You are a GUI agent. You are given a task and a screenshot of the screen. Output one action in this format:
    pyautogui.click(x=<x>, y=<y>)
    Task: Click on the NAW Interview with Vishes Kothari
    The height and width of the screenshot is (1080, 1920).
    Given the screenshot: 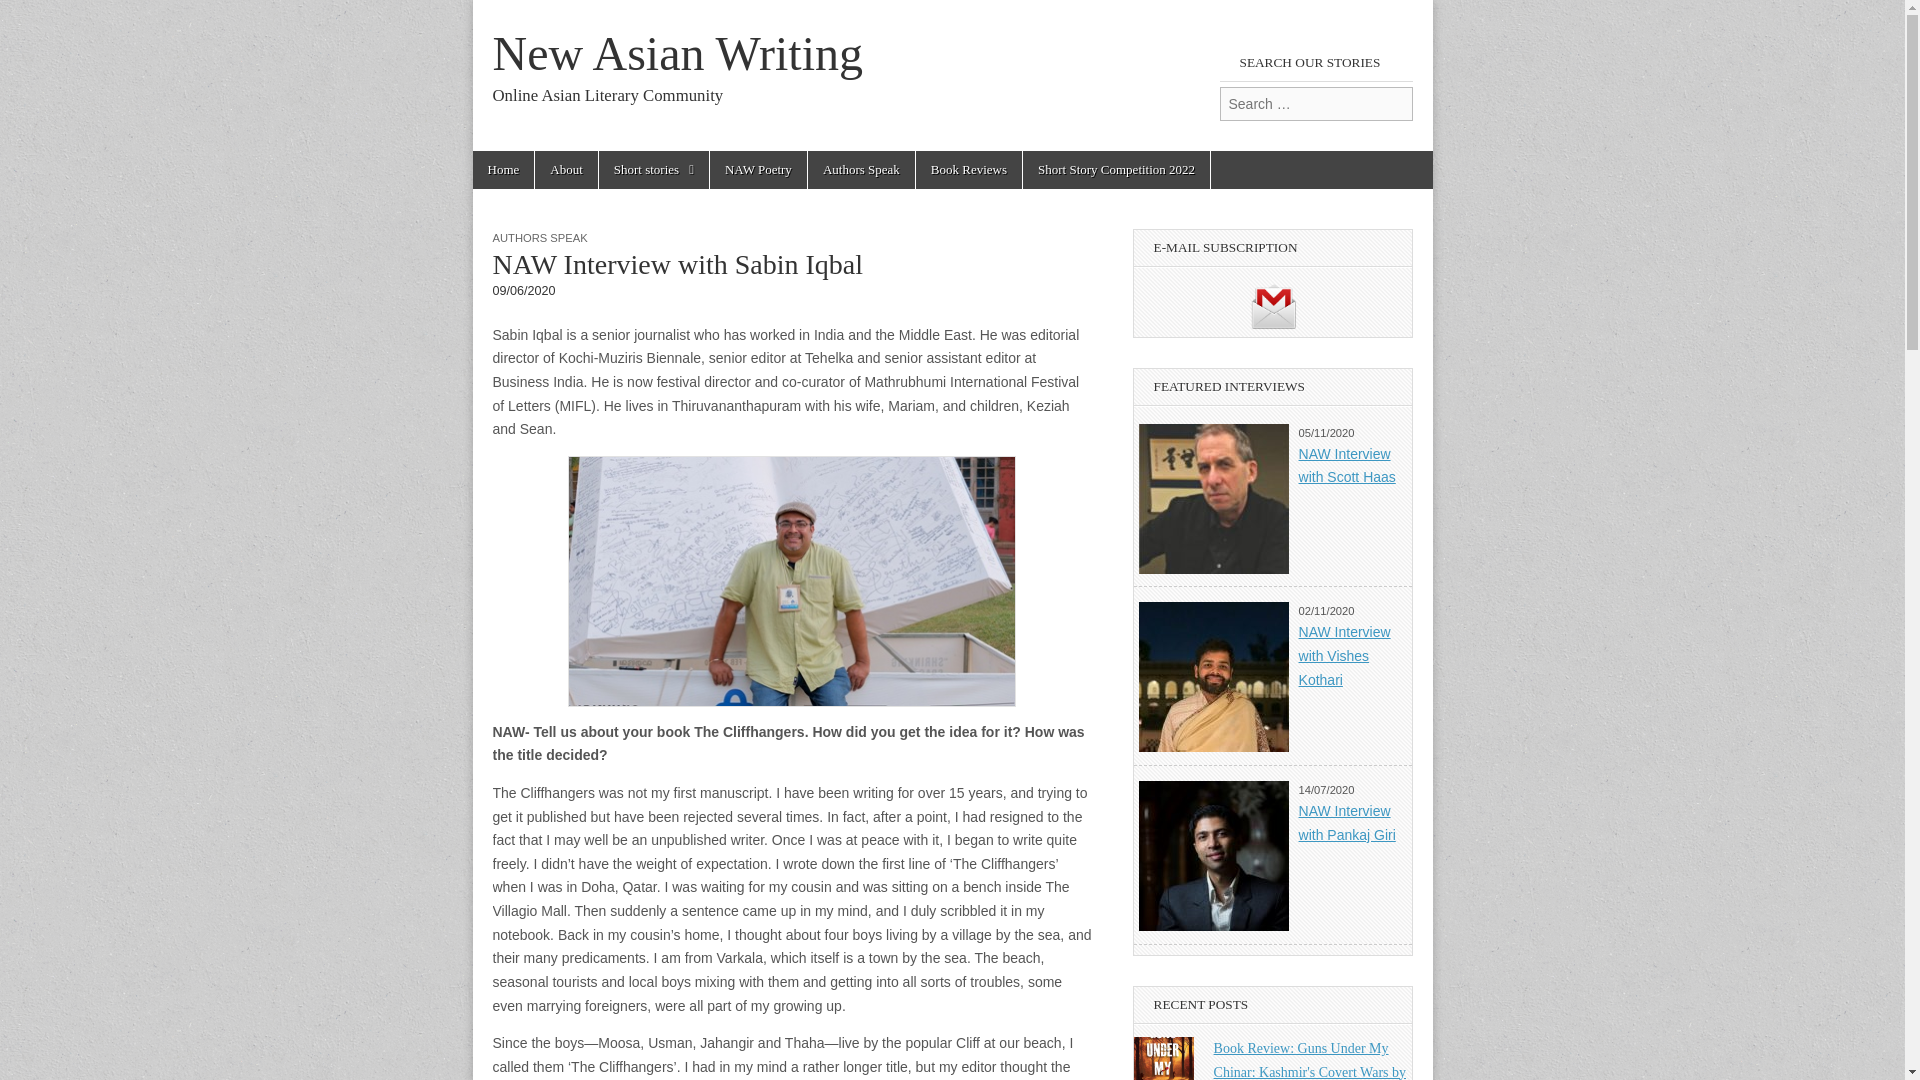 What is the action you would take?
    pyautogui.click(x=1344, y=655)
    